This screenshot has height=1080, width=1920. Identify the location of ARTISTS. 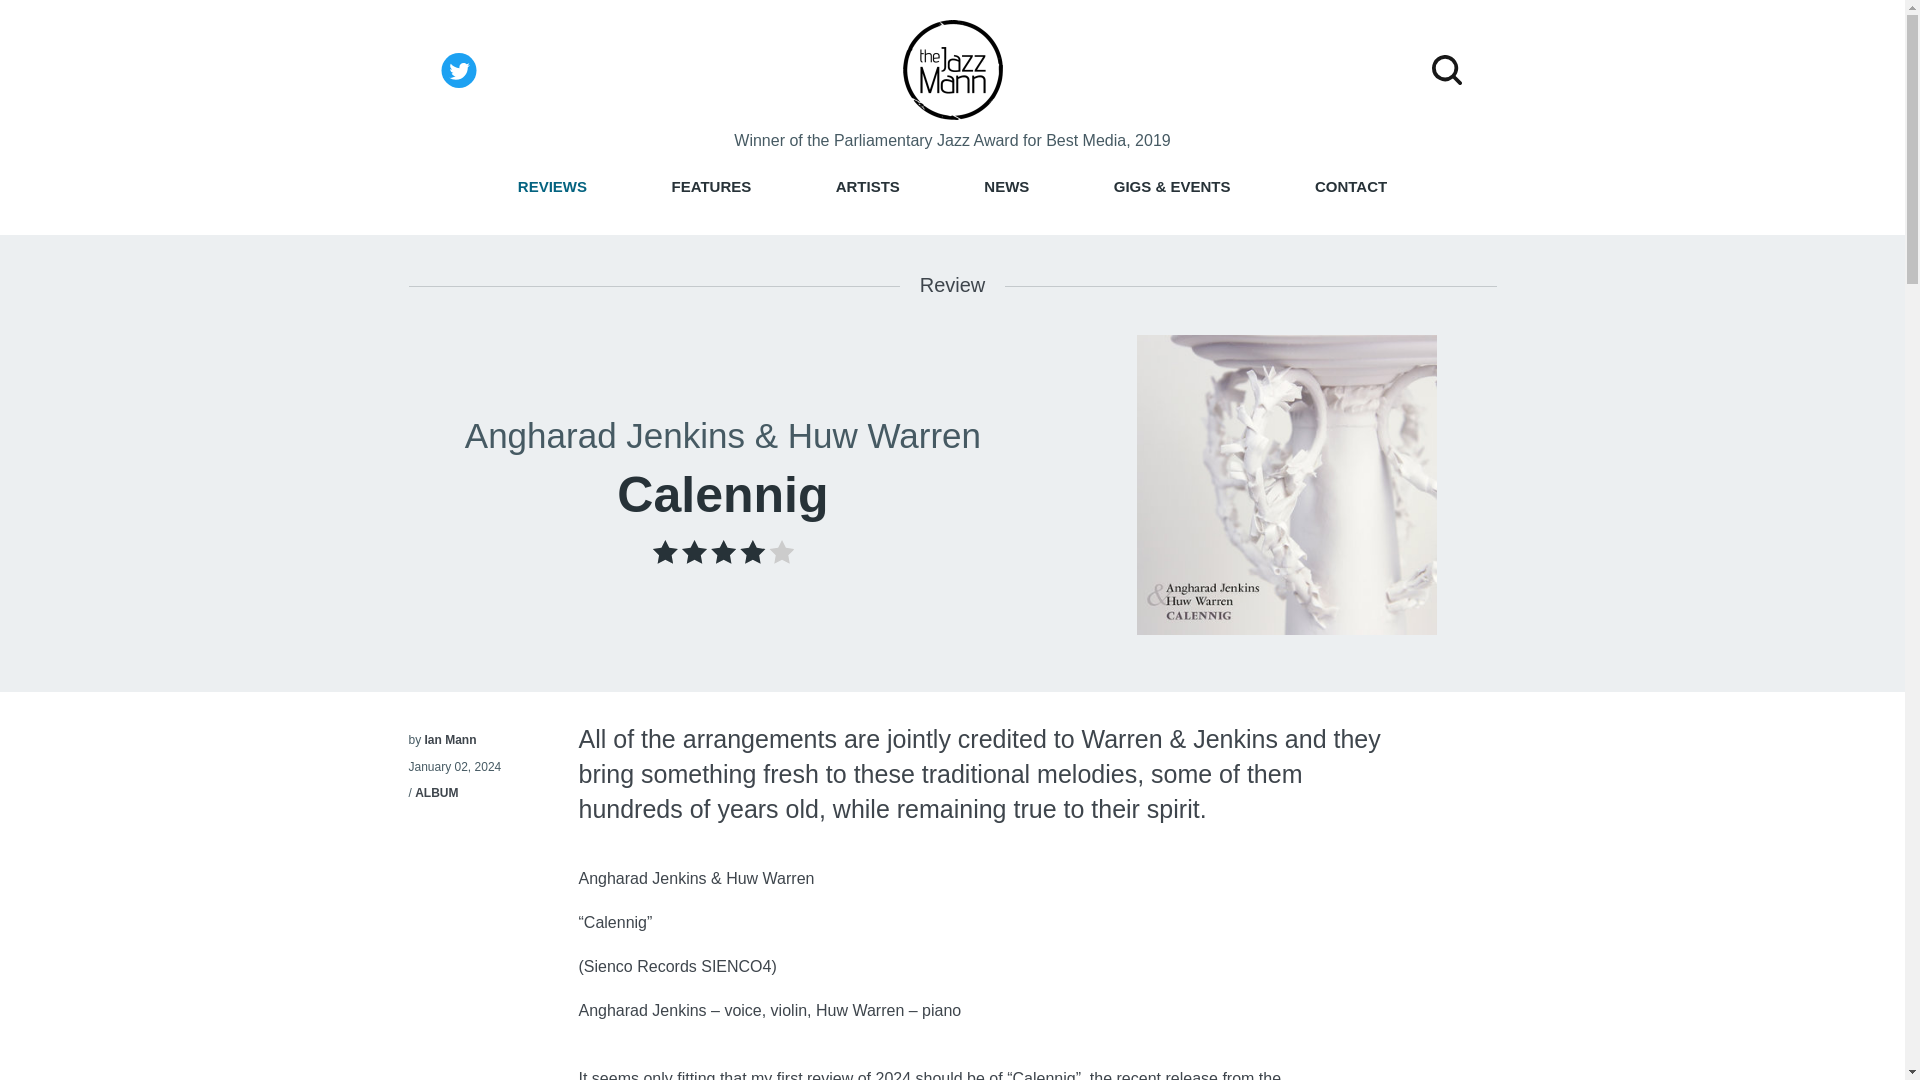
(868, 186).